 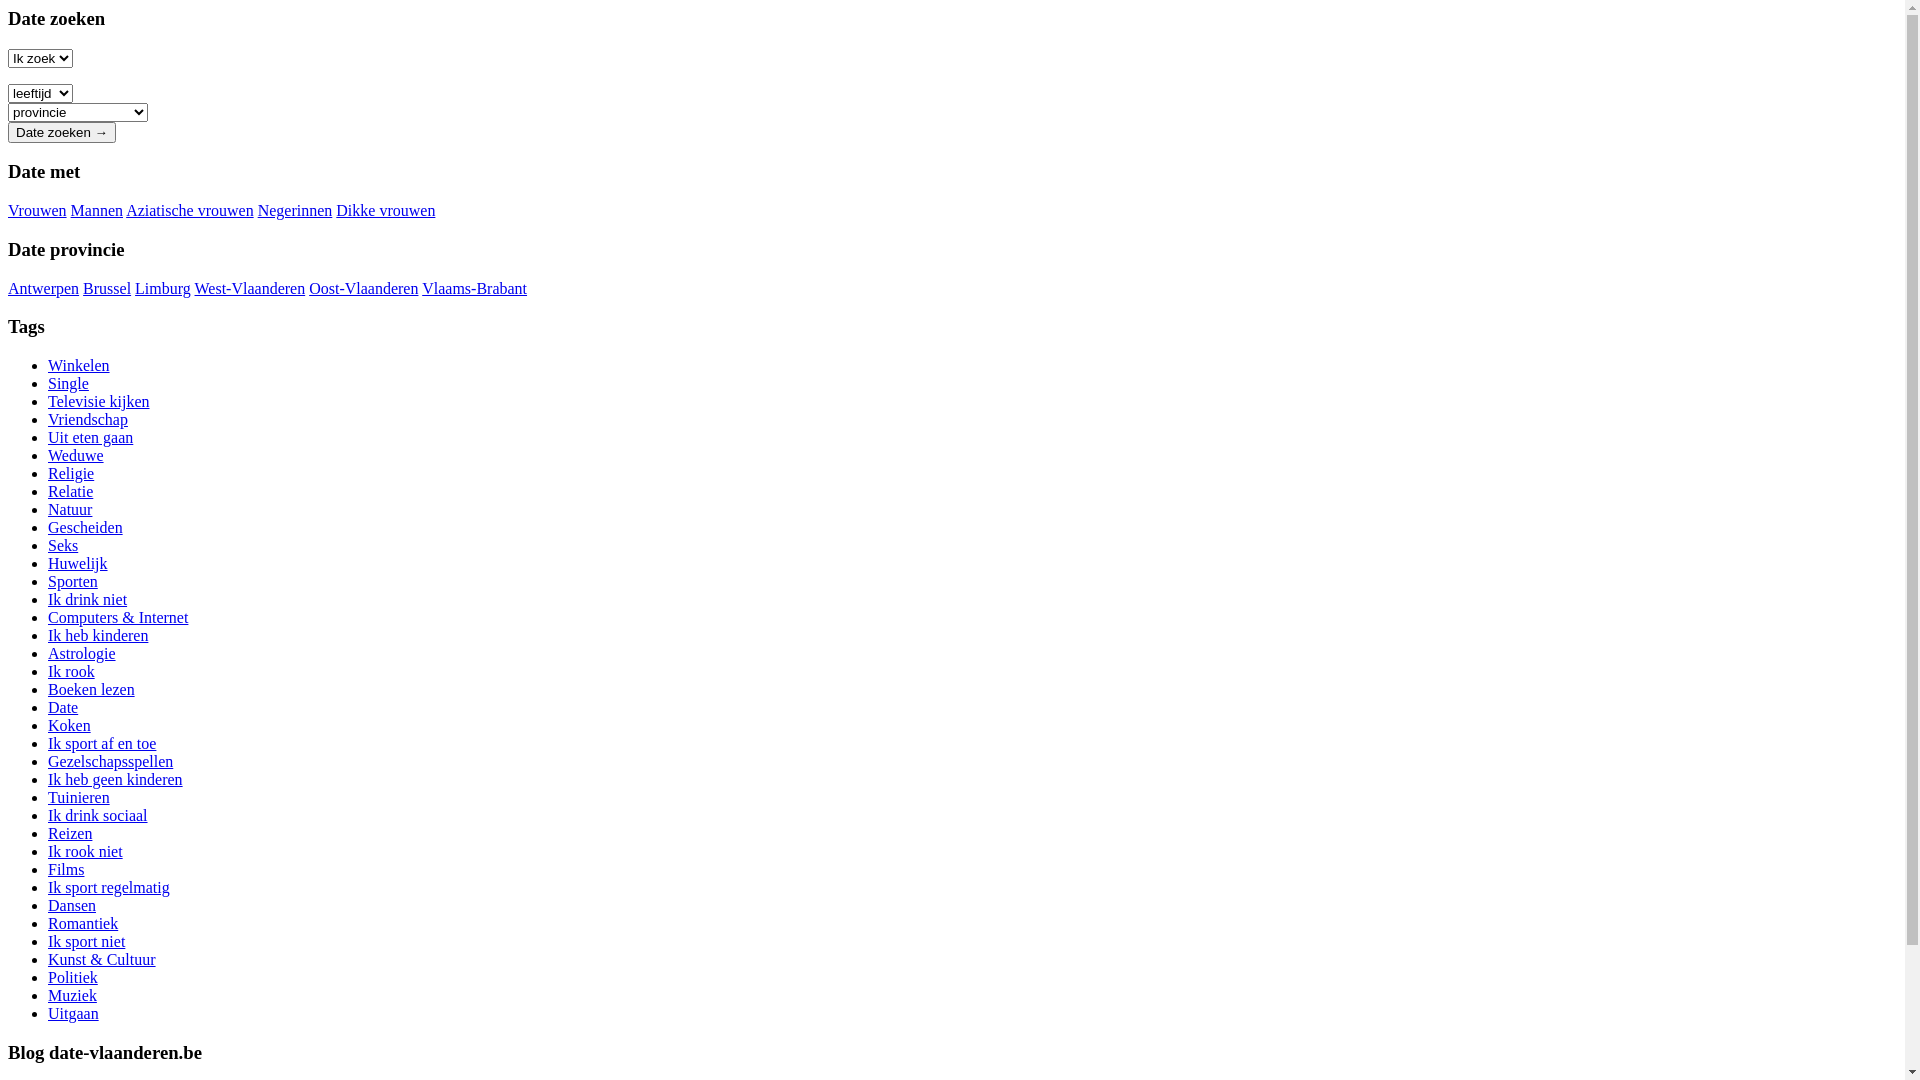 What do you see at coordinates (86, 942) in the screenshot?
I see `Ik sport niet` at bounding box center [86, 942].